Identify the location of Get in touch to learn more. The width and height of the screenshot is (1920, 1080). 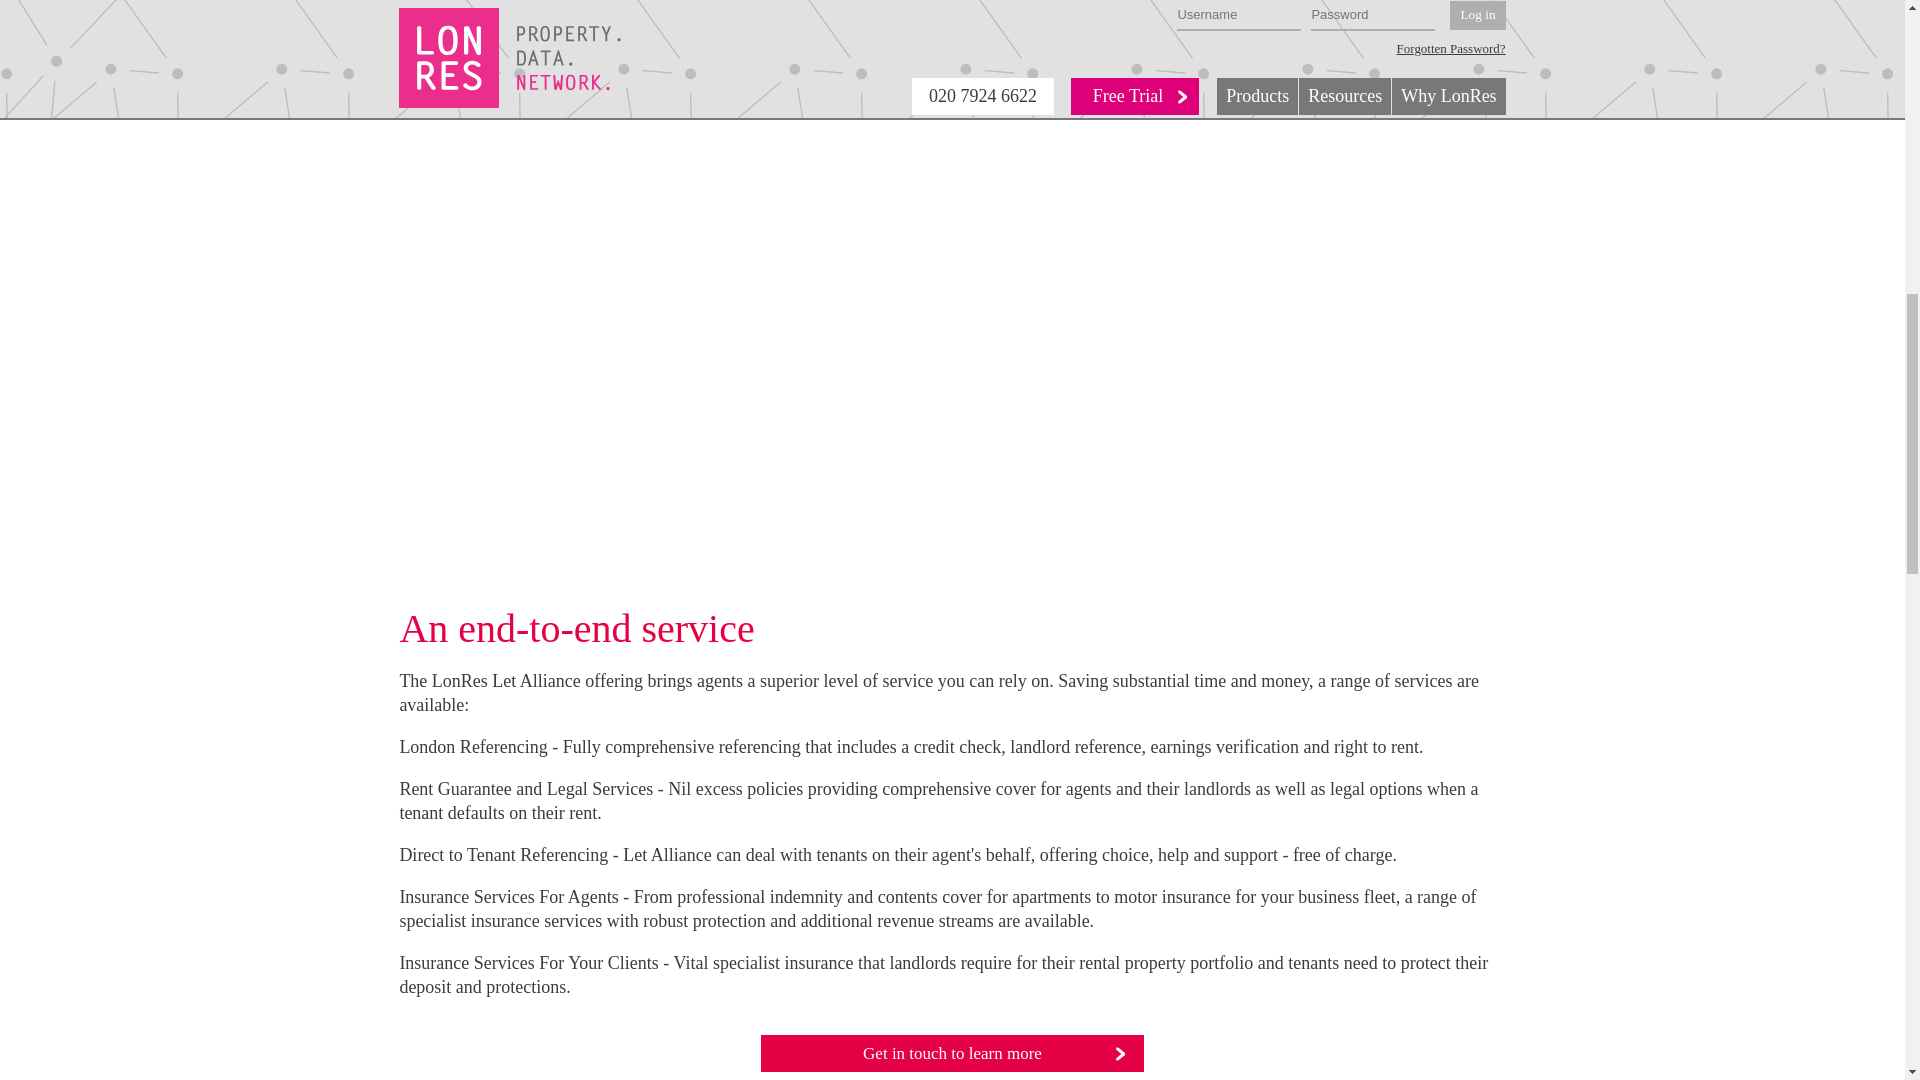
(952, 1053).